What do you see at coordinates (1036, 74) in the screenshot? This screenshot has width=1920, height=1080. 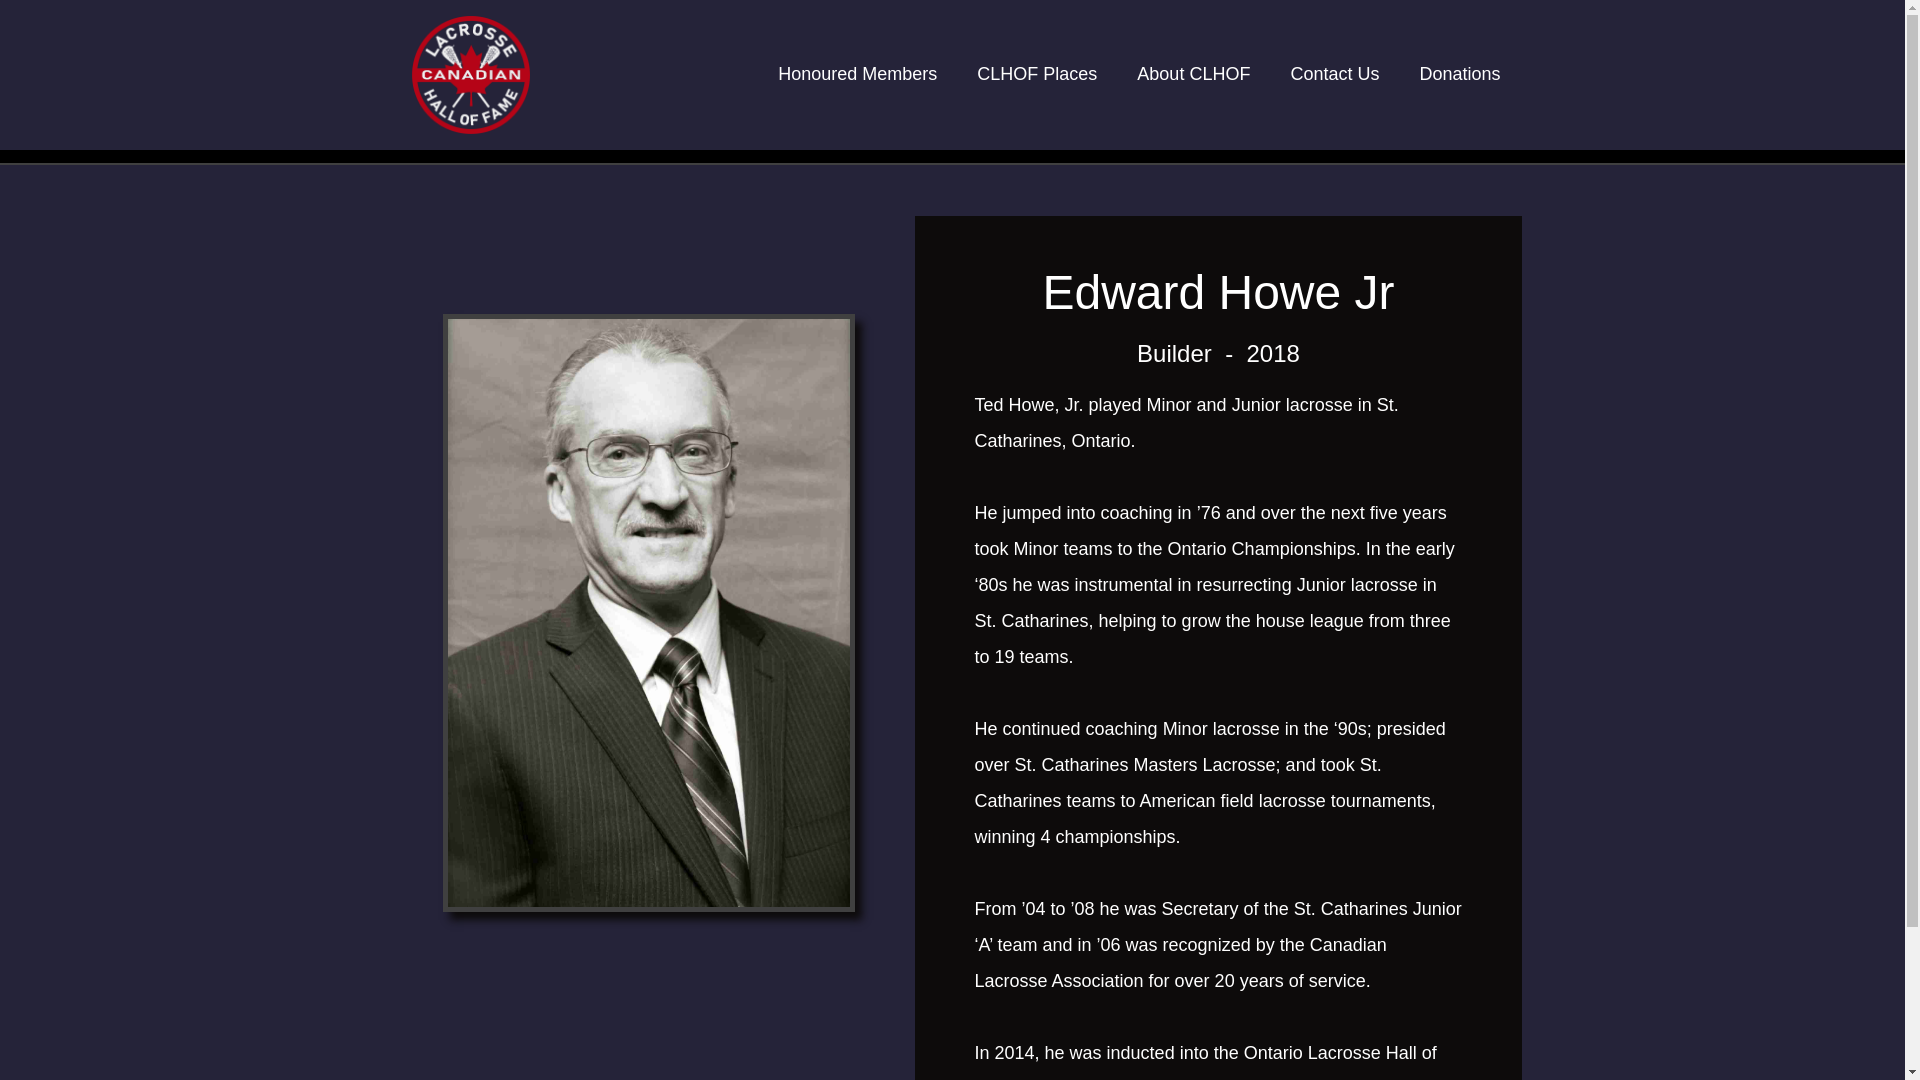 I see `CLHOF Places` at bounding box center [1036, 74].